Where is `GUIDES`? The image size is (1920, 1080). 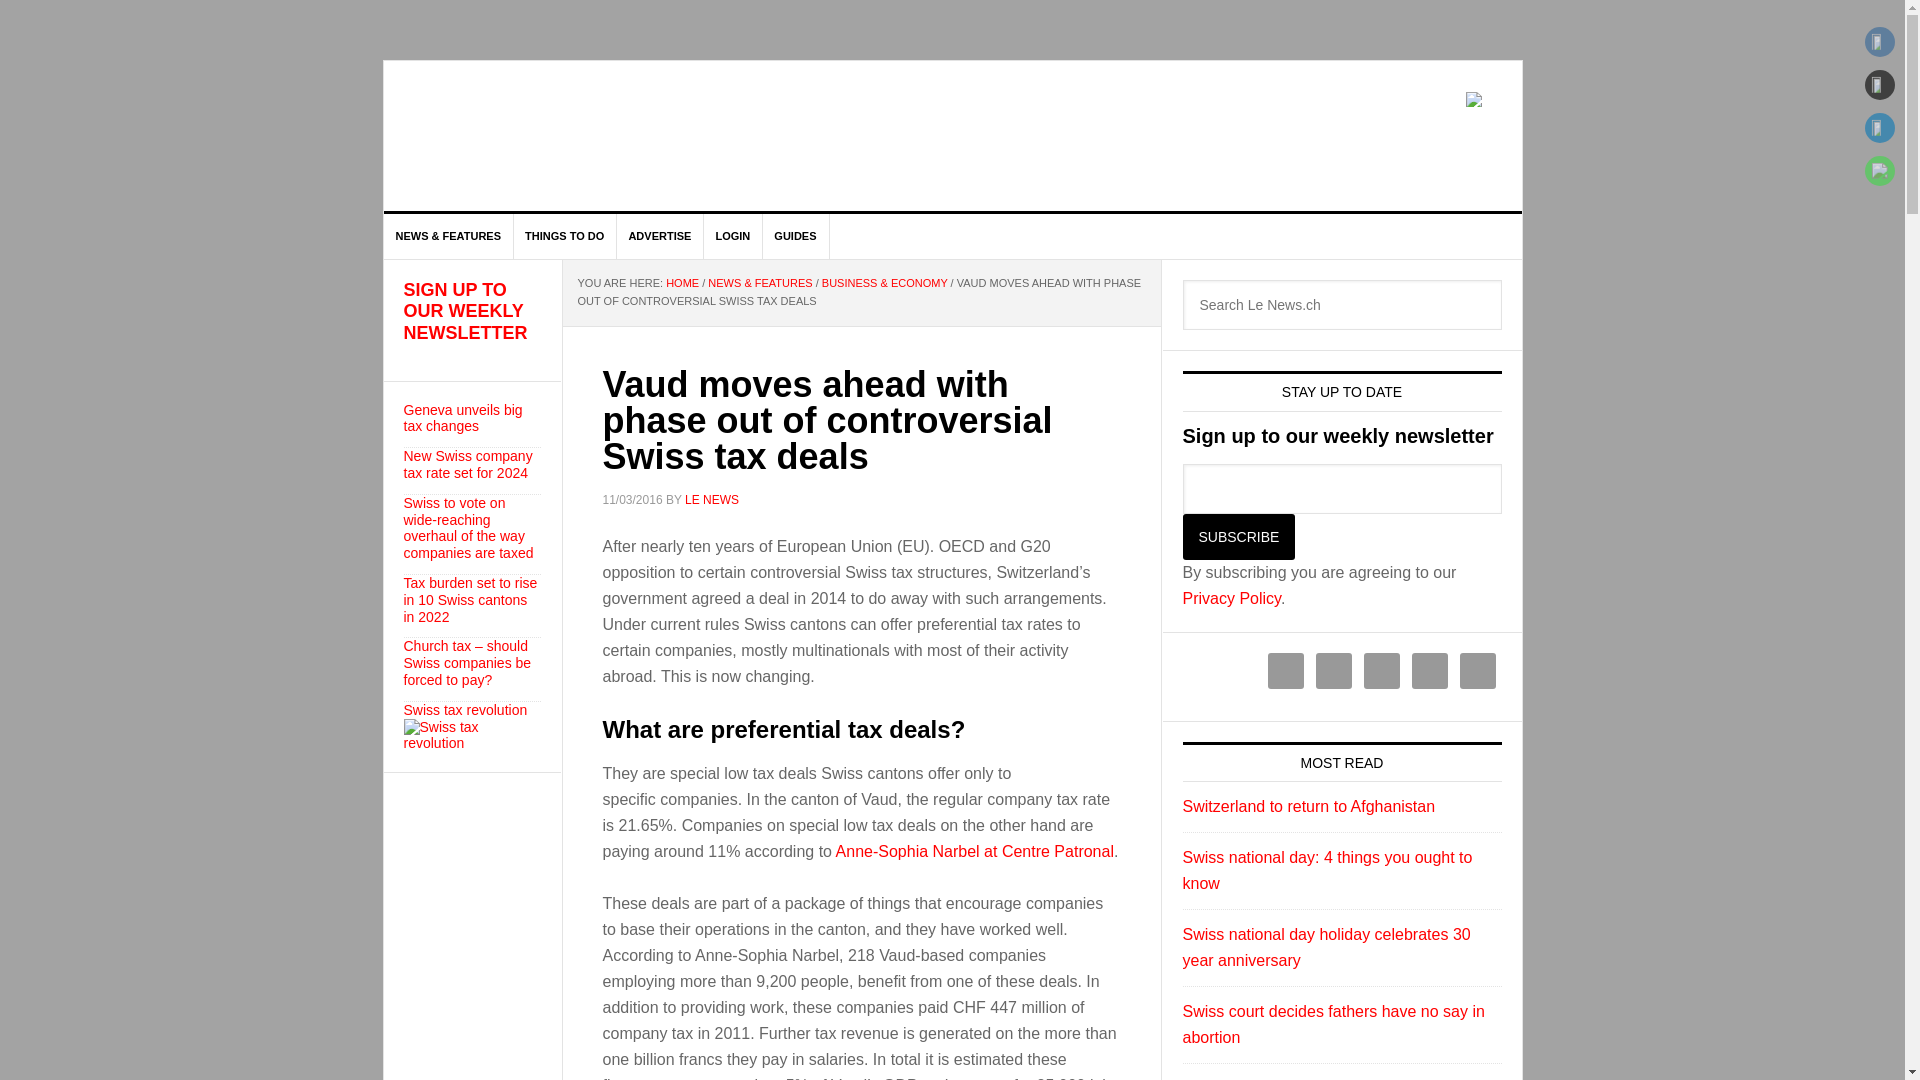
GUIDES is located at coordinates (796, 236).